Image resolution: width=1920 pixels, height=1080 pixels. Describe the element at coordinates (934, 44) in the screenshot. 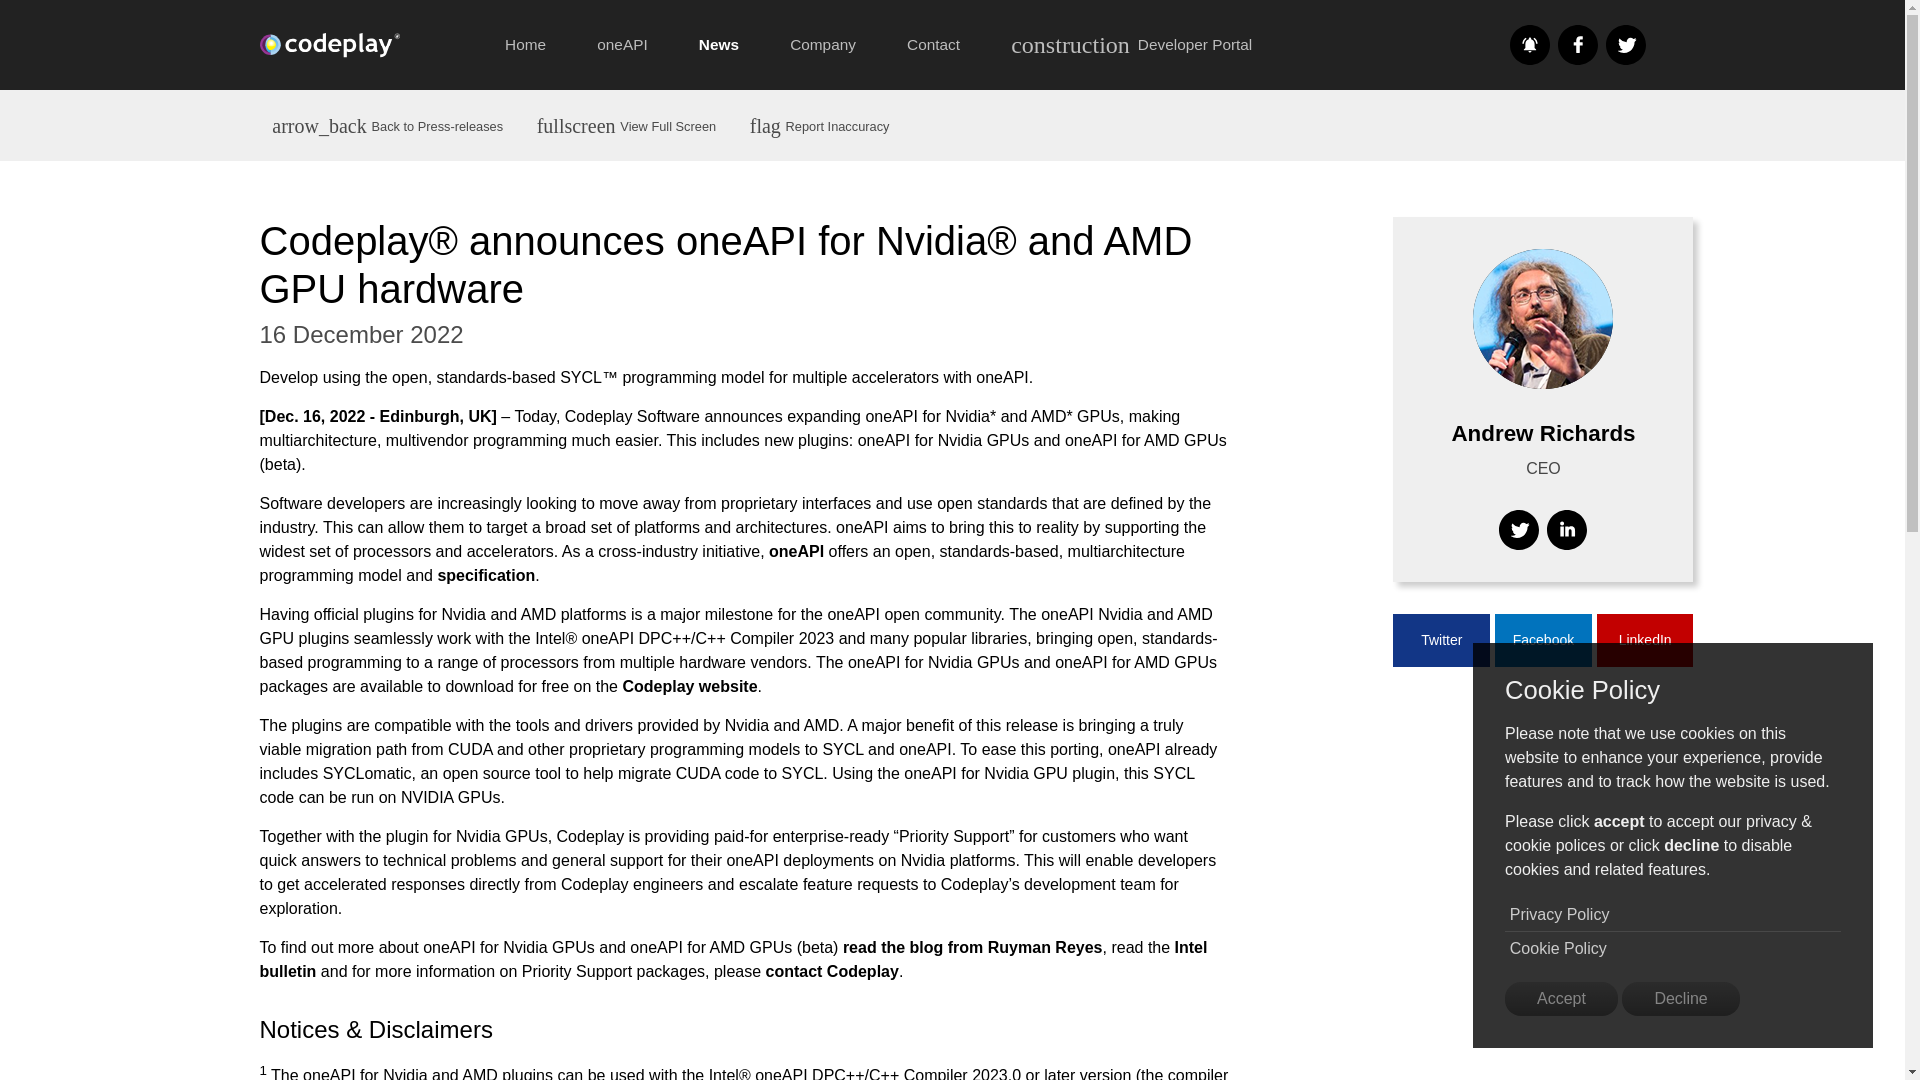

I see `Contact` at that location.